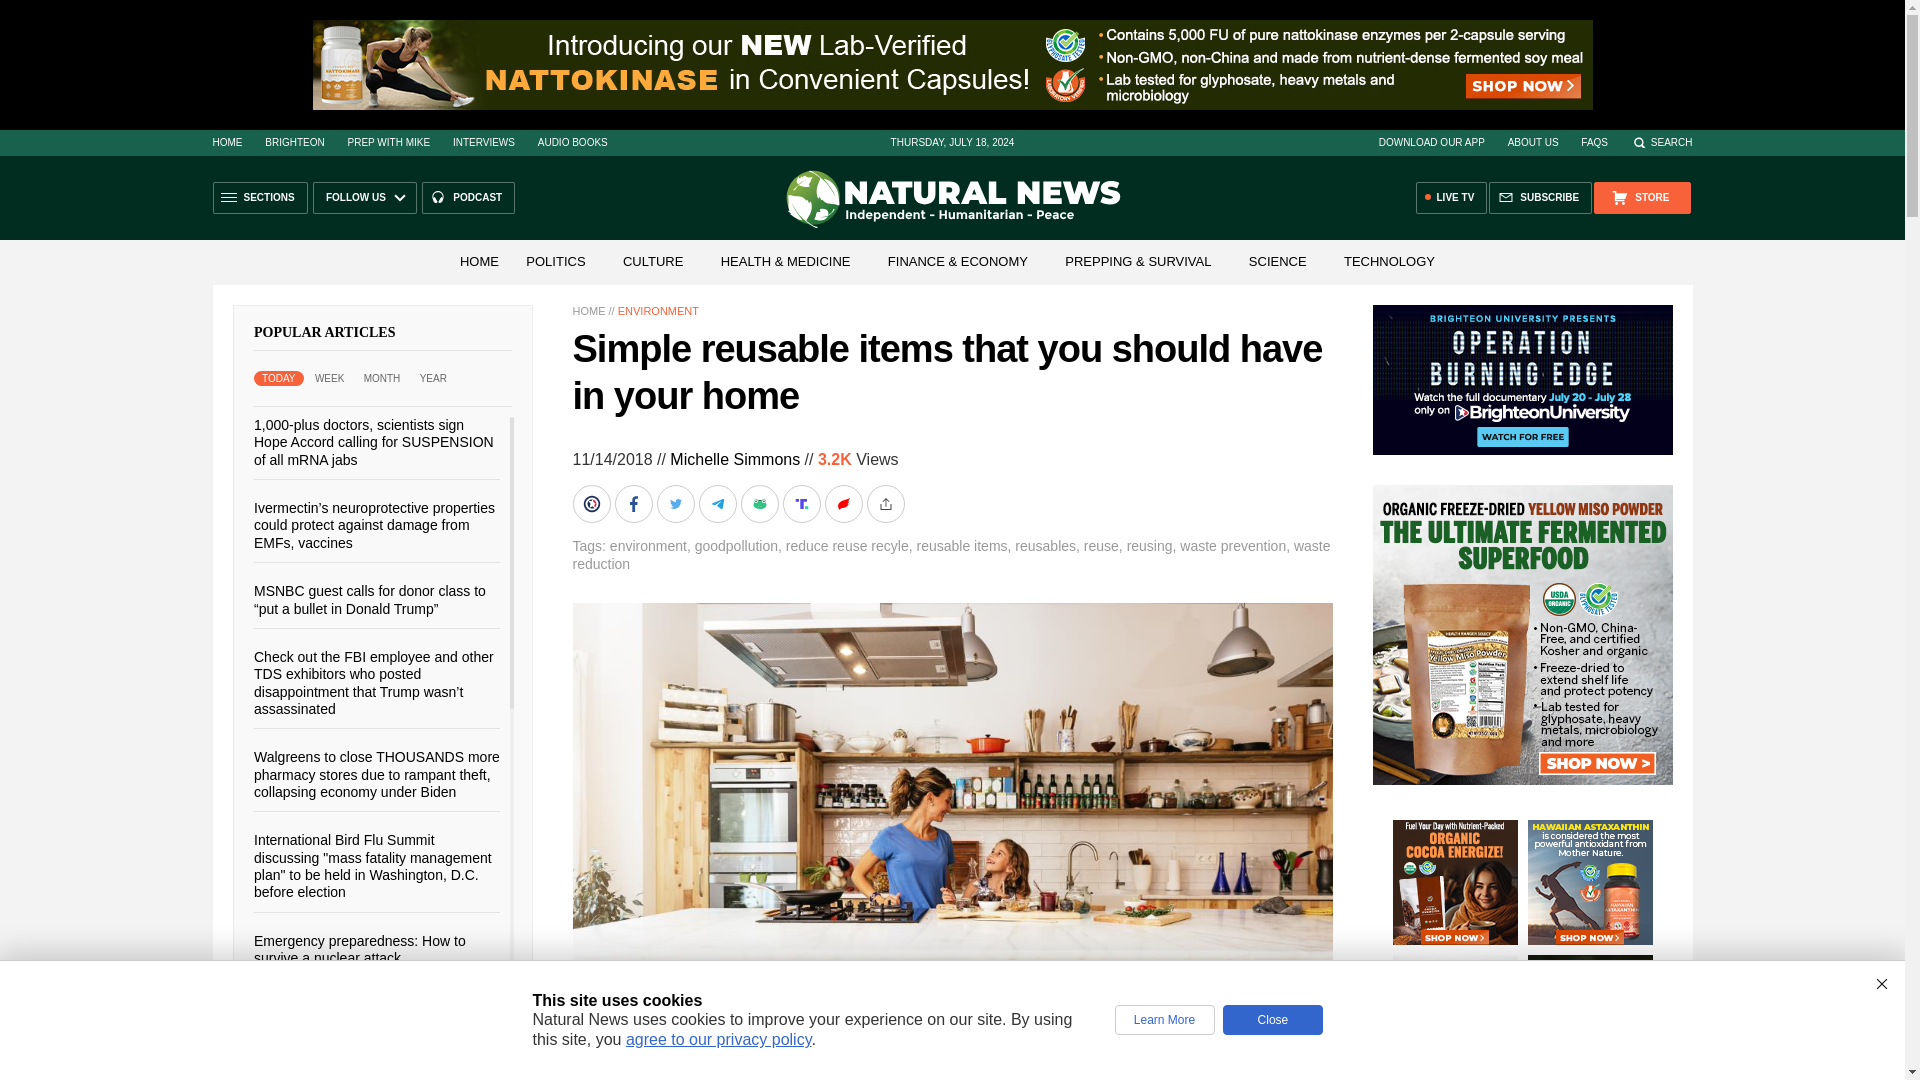  Describe the element at coordinates (886, 503) in the screenshot. I see `More Share Options` at that location.